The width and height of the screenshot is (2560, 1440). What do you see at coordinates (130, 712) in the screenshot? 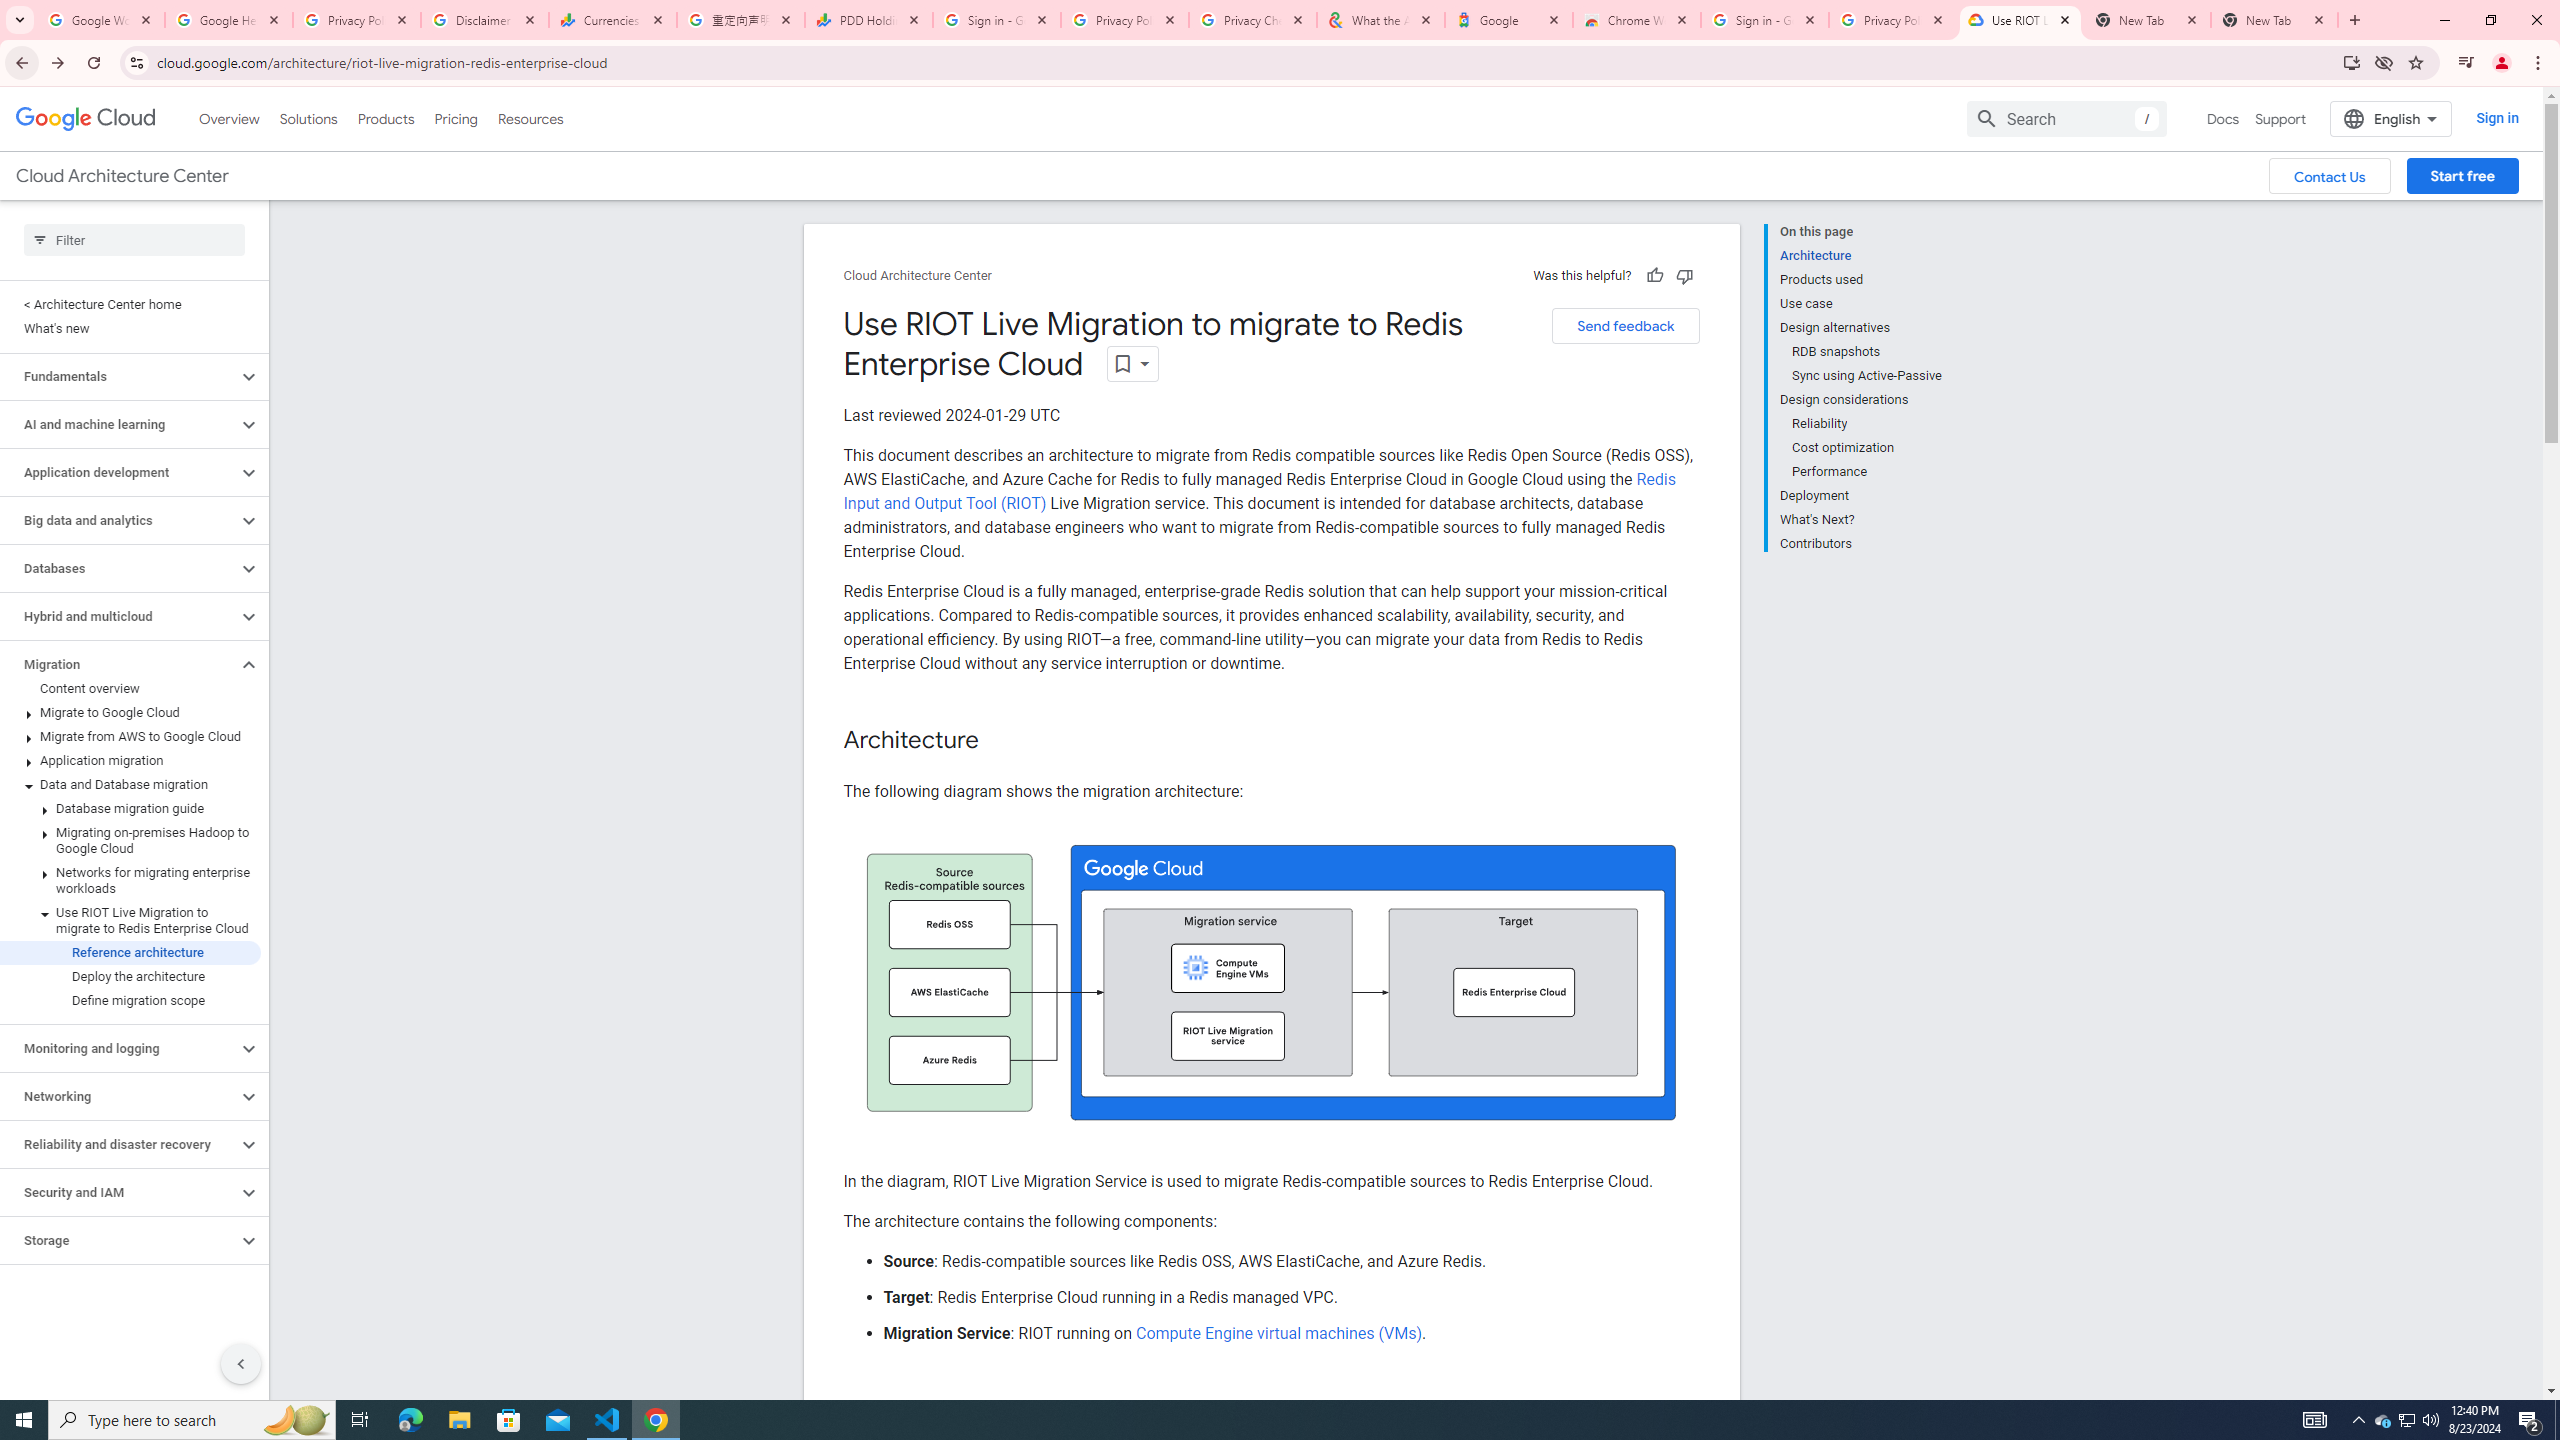
I see `Migrate to Google Cloud` at bounding box center [130, 712].